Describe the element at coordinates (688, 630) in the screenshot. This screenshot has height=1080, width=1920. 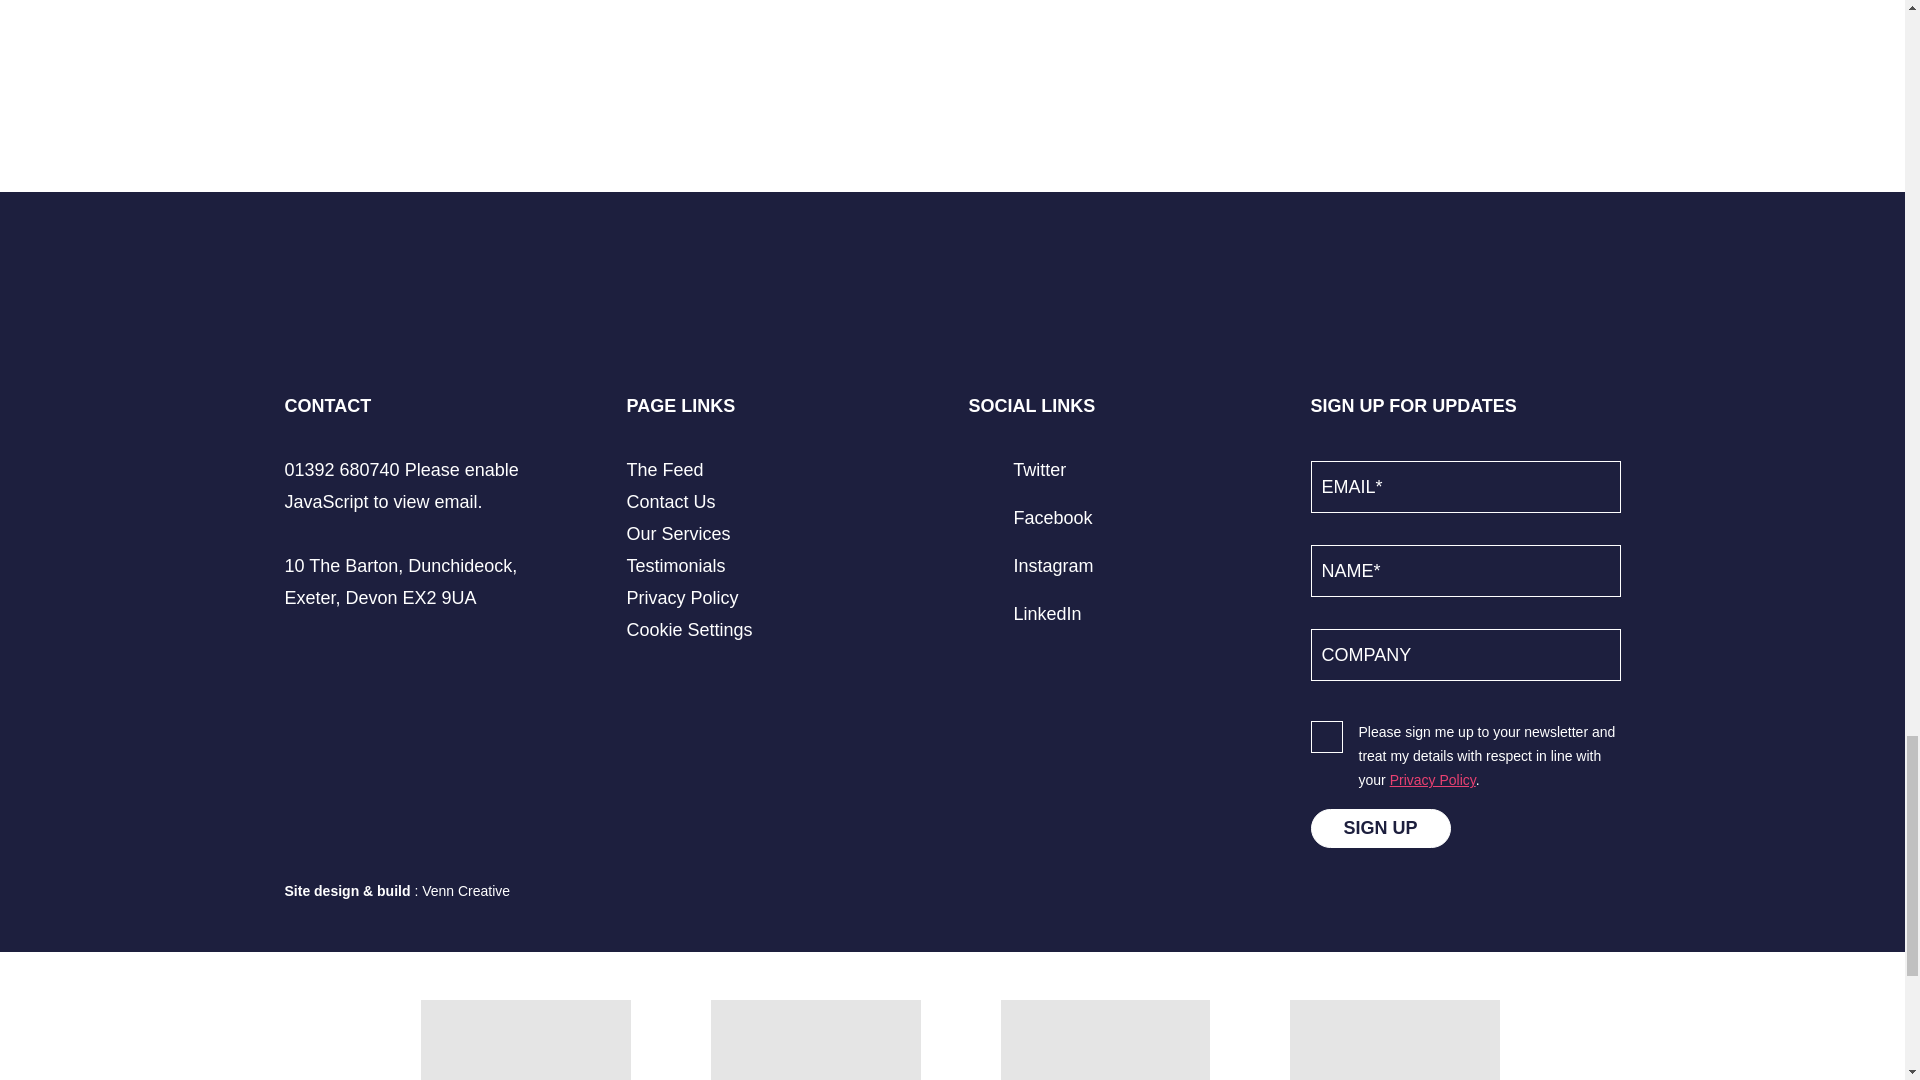
I see `Cookie Settings` at that location.